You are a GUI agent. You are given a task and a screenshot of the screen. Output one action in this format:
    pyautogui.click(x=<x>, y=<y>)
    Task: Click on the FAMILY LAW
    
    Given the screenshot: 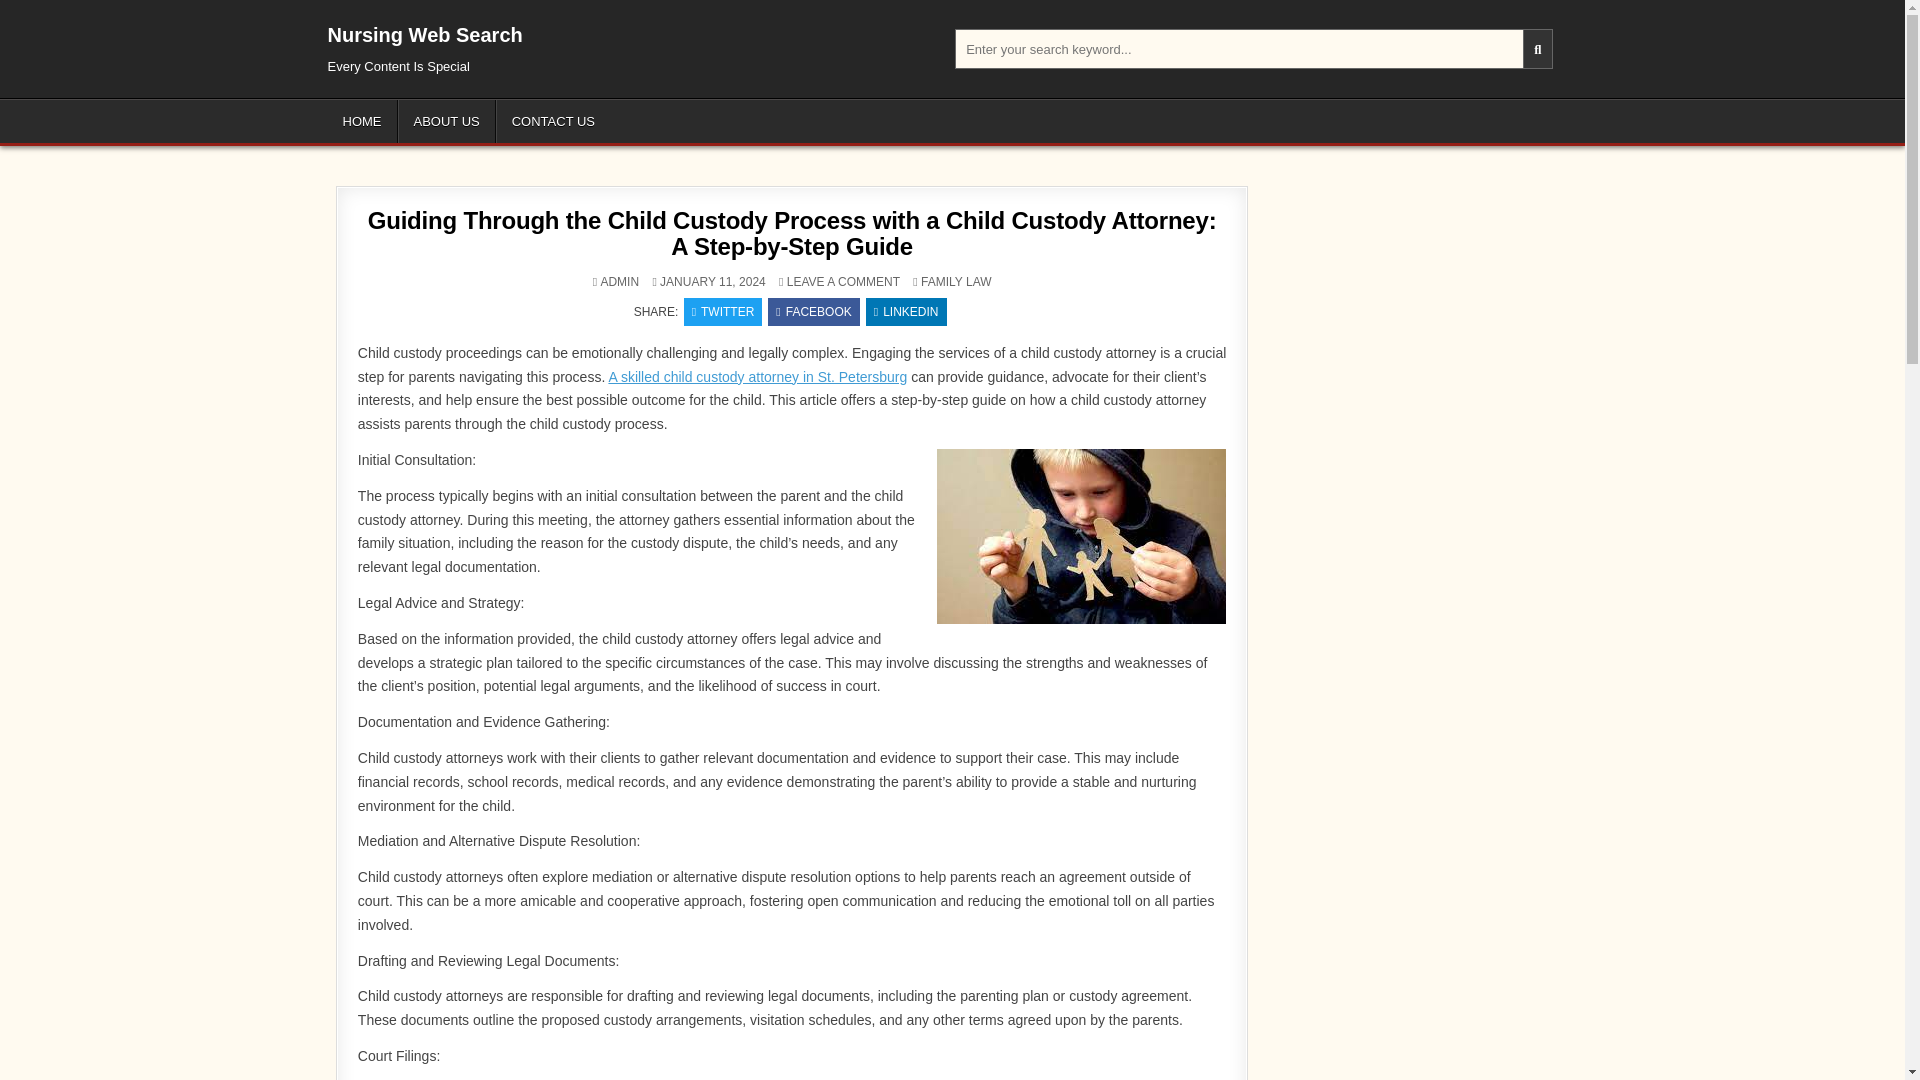 What is the action you would take?
    pyautogui.click(x=956, y=282)
    